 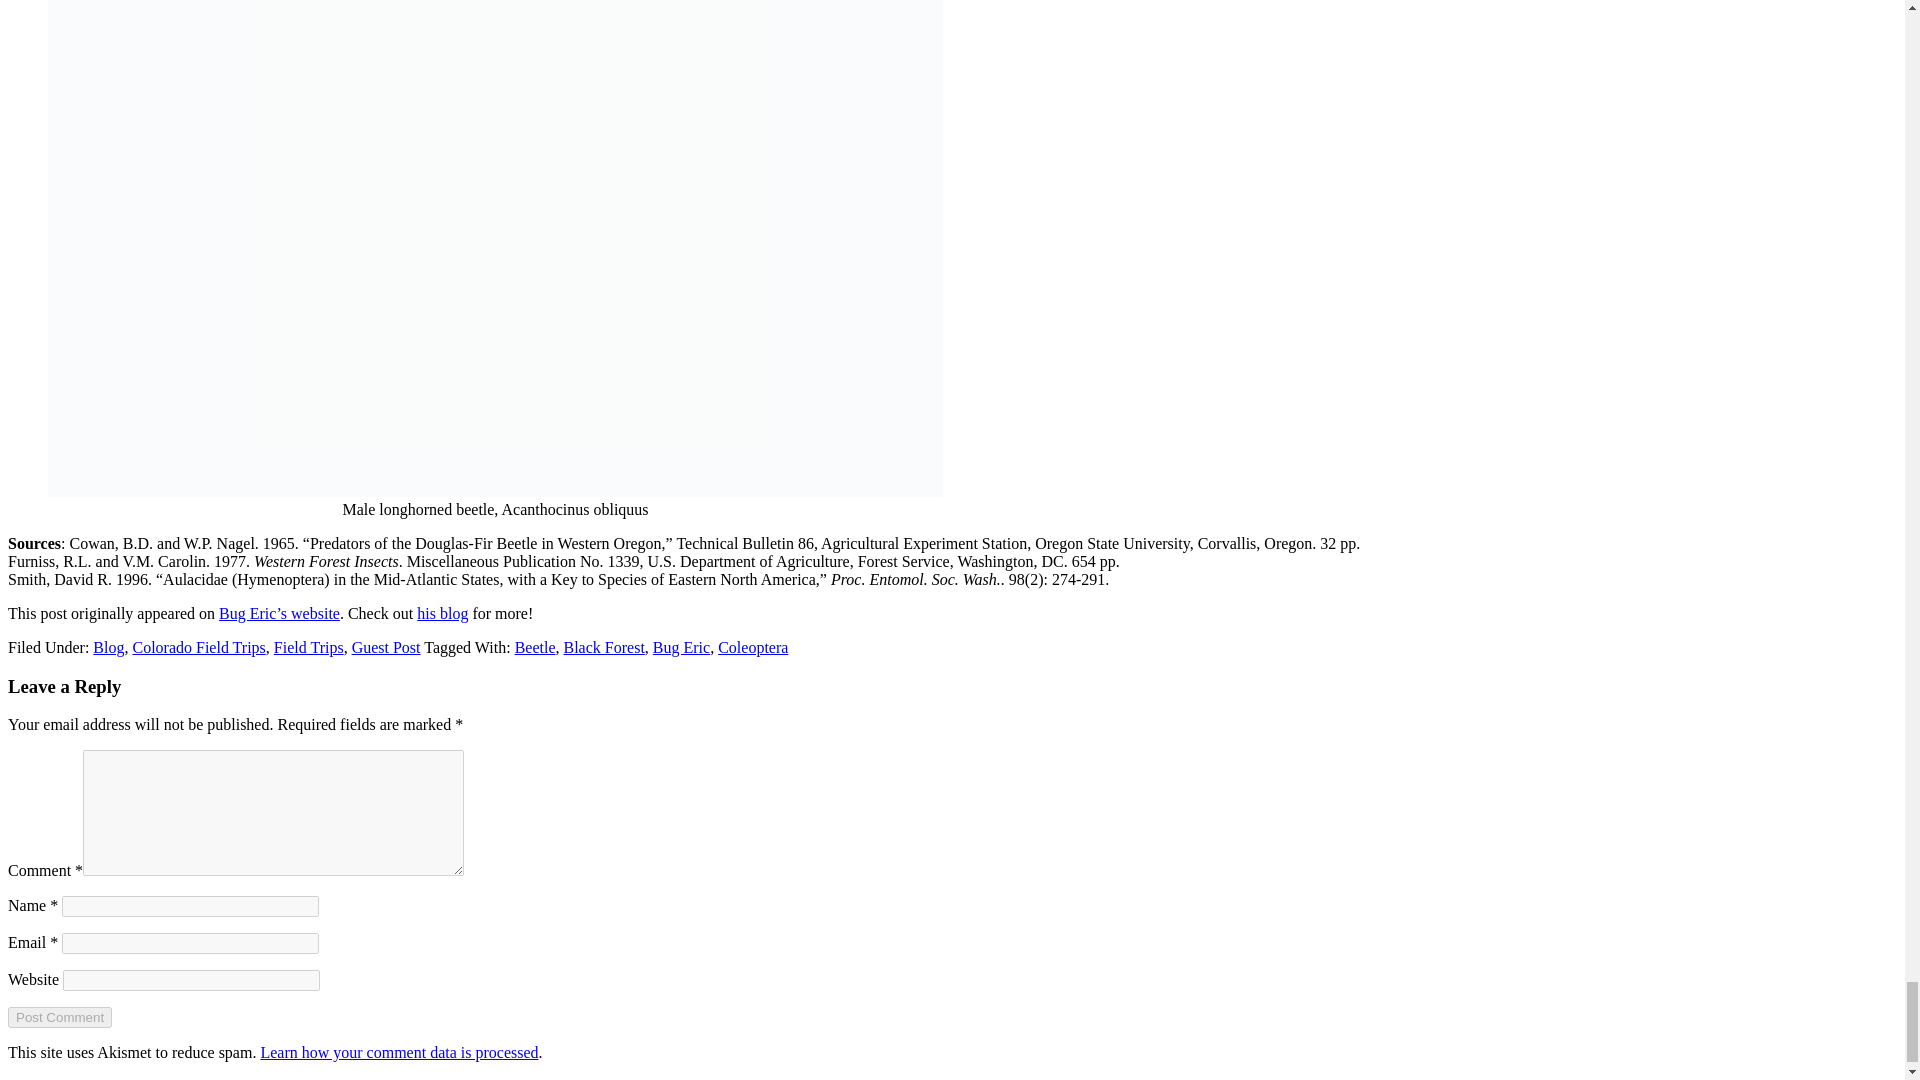 I want to click on his blog, so click(x=442, y=613).